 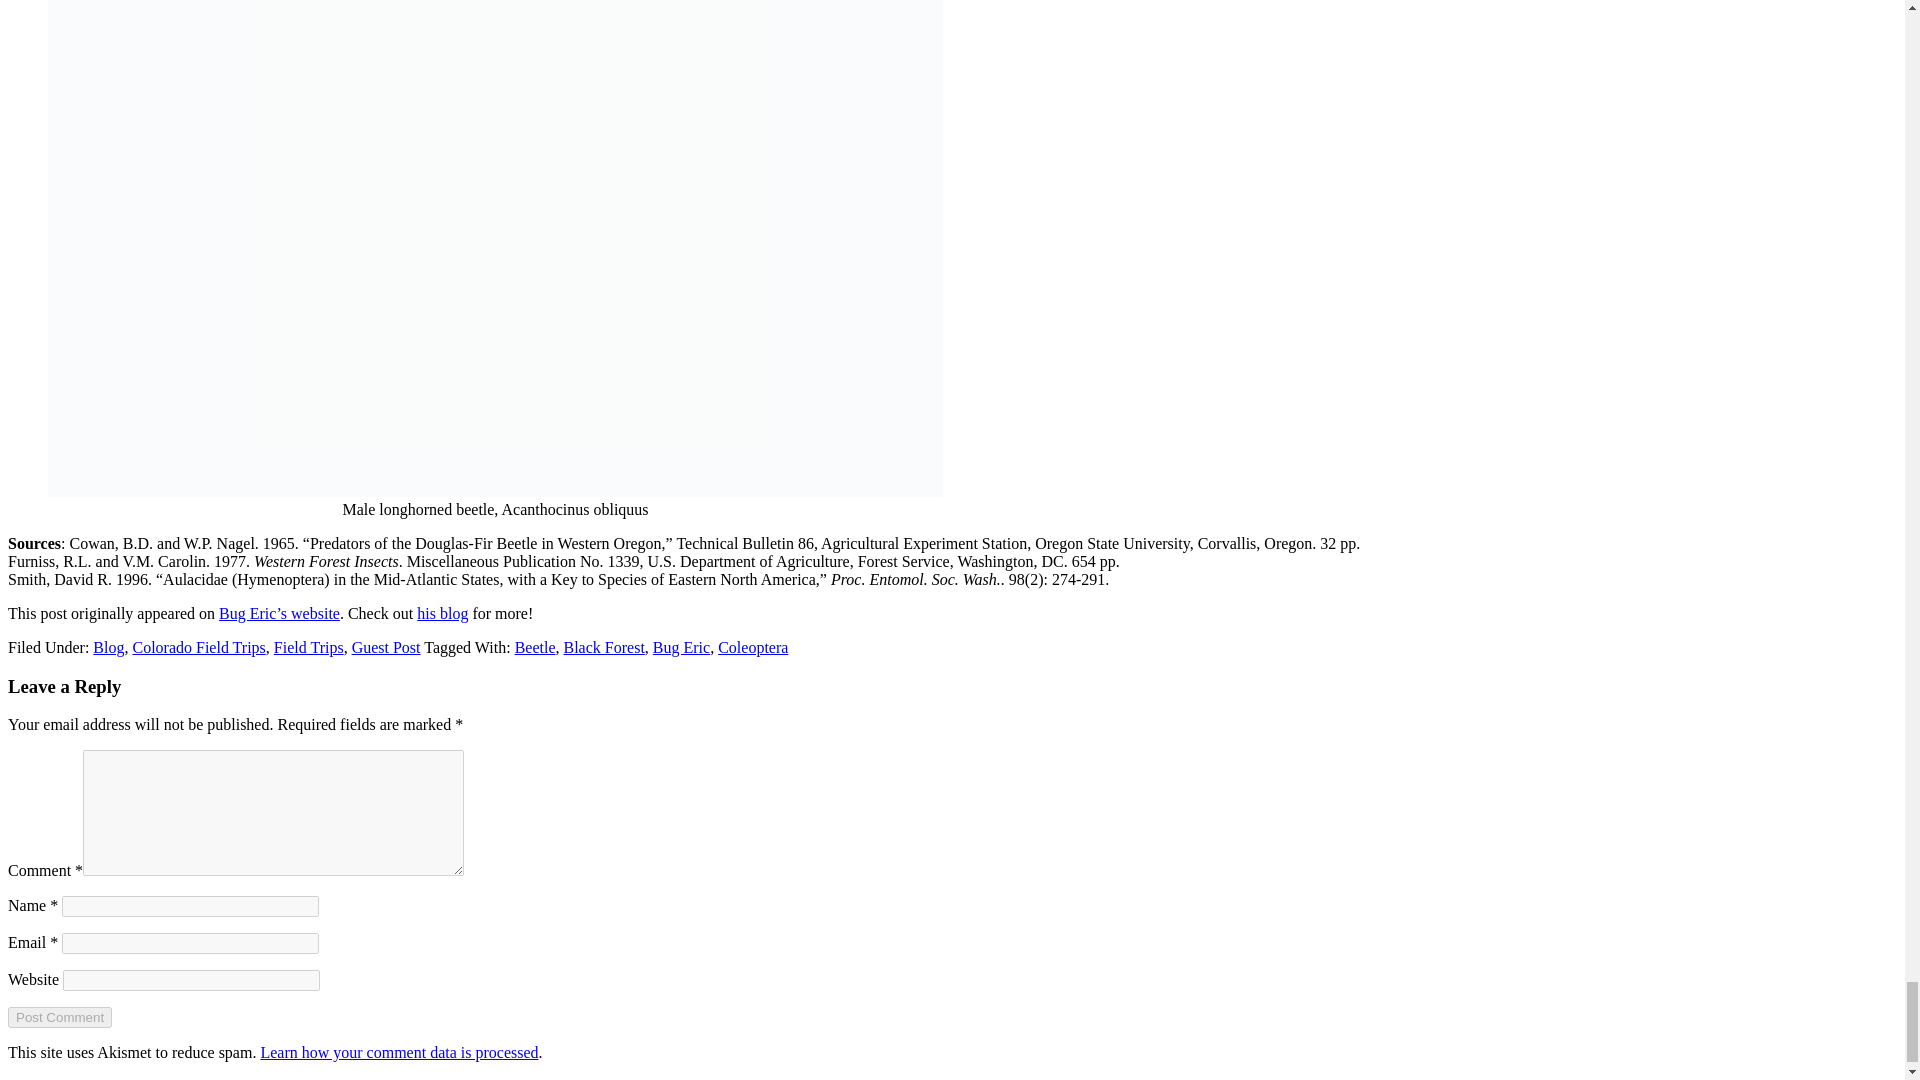 I want to click on his blog, so click(x=442, y=613).